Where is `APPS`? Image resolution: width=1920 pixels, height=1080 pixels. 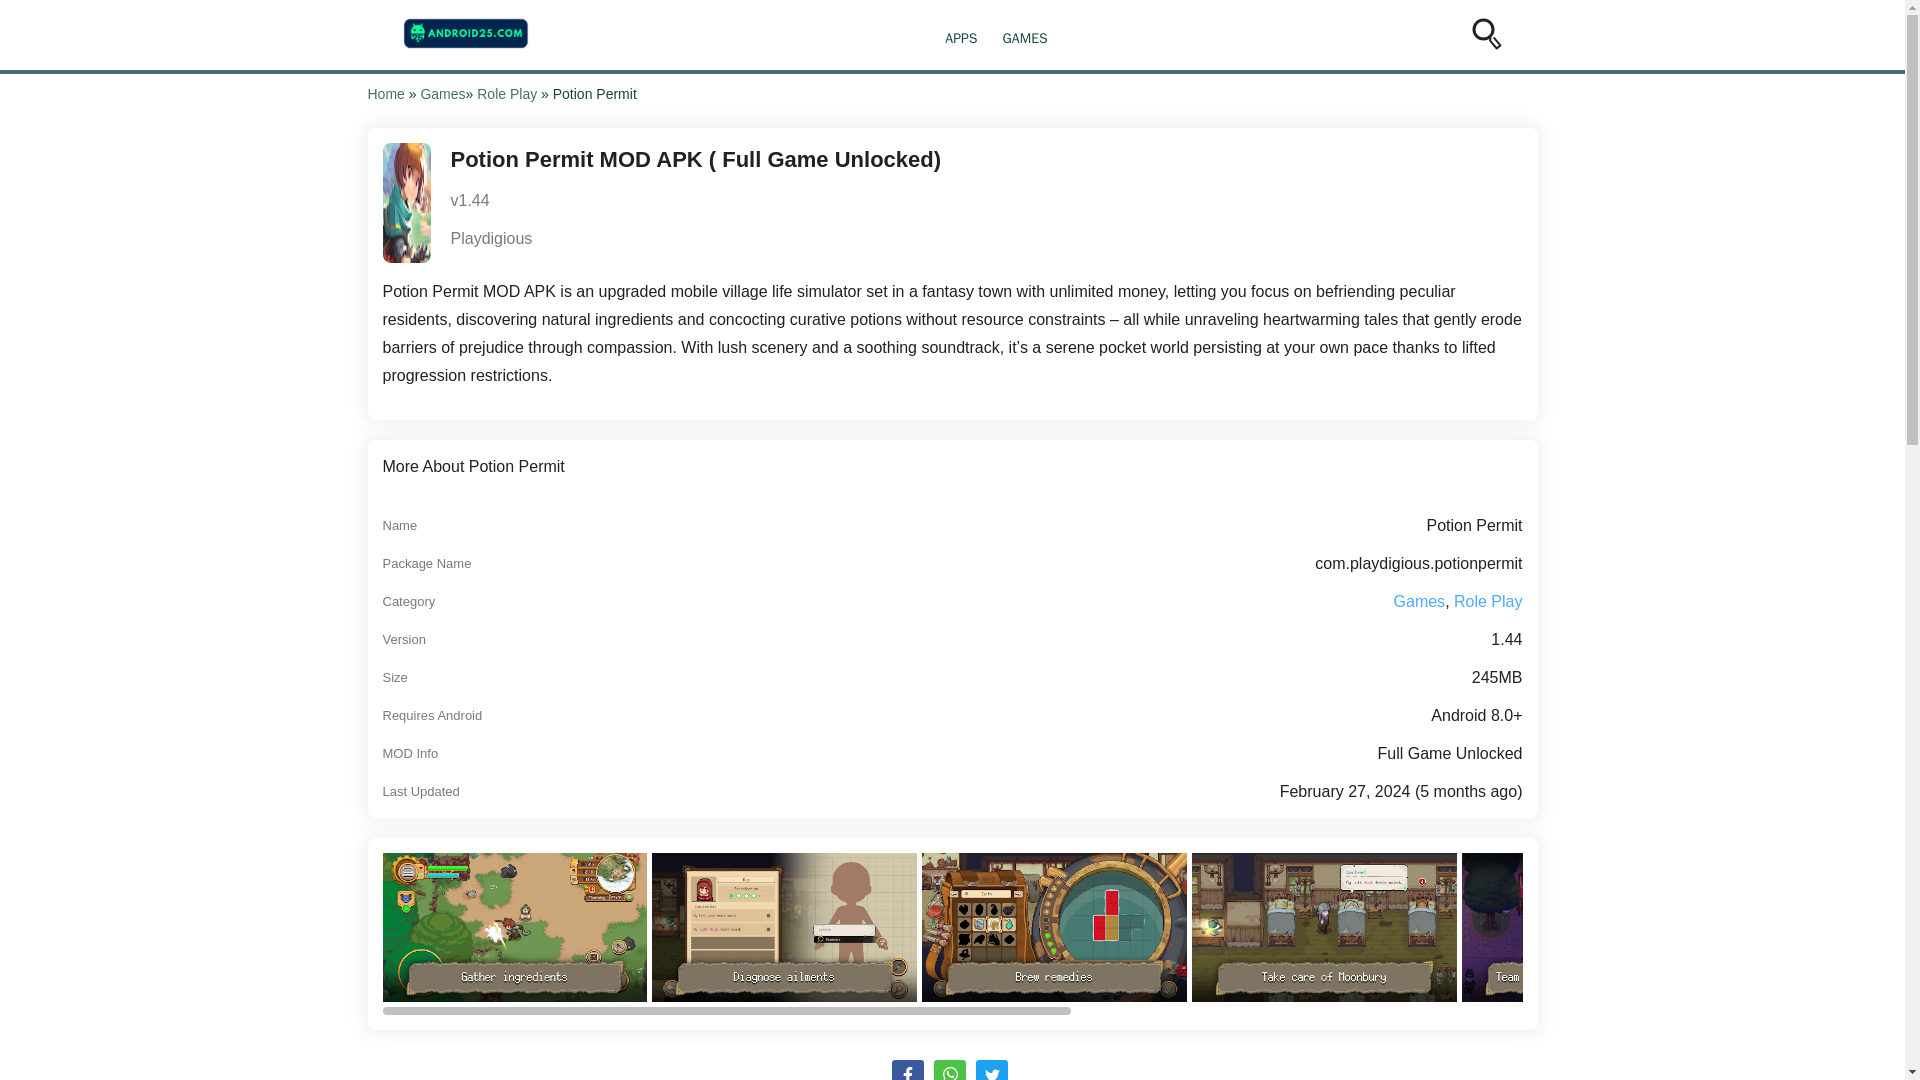
APPS is located at coordinates (960, 38).